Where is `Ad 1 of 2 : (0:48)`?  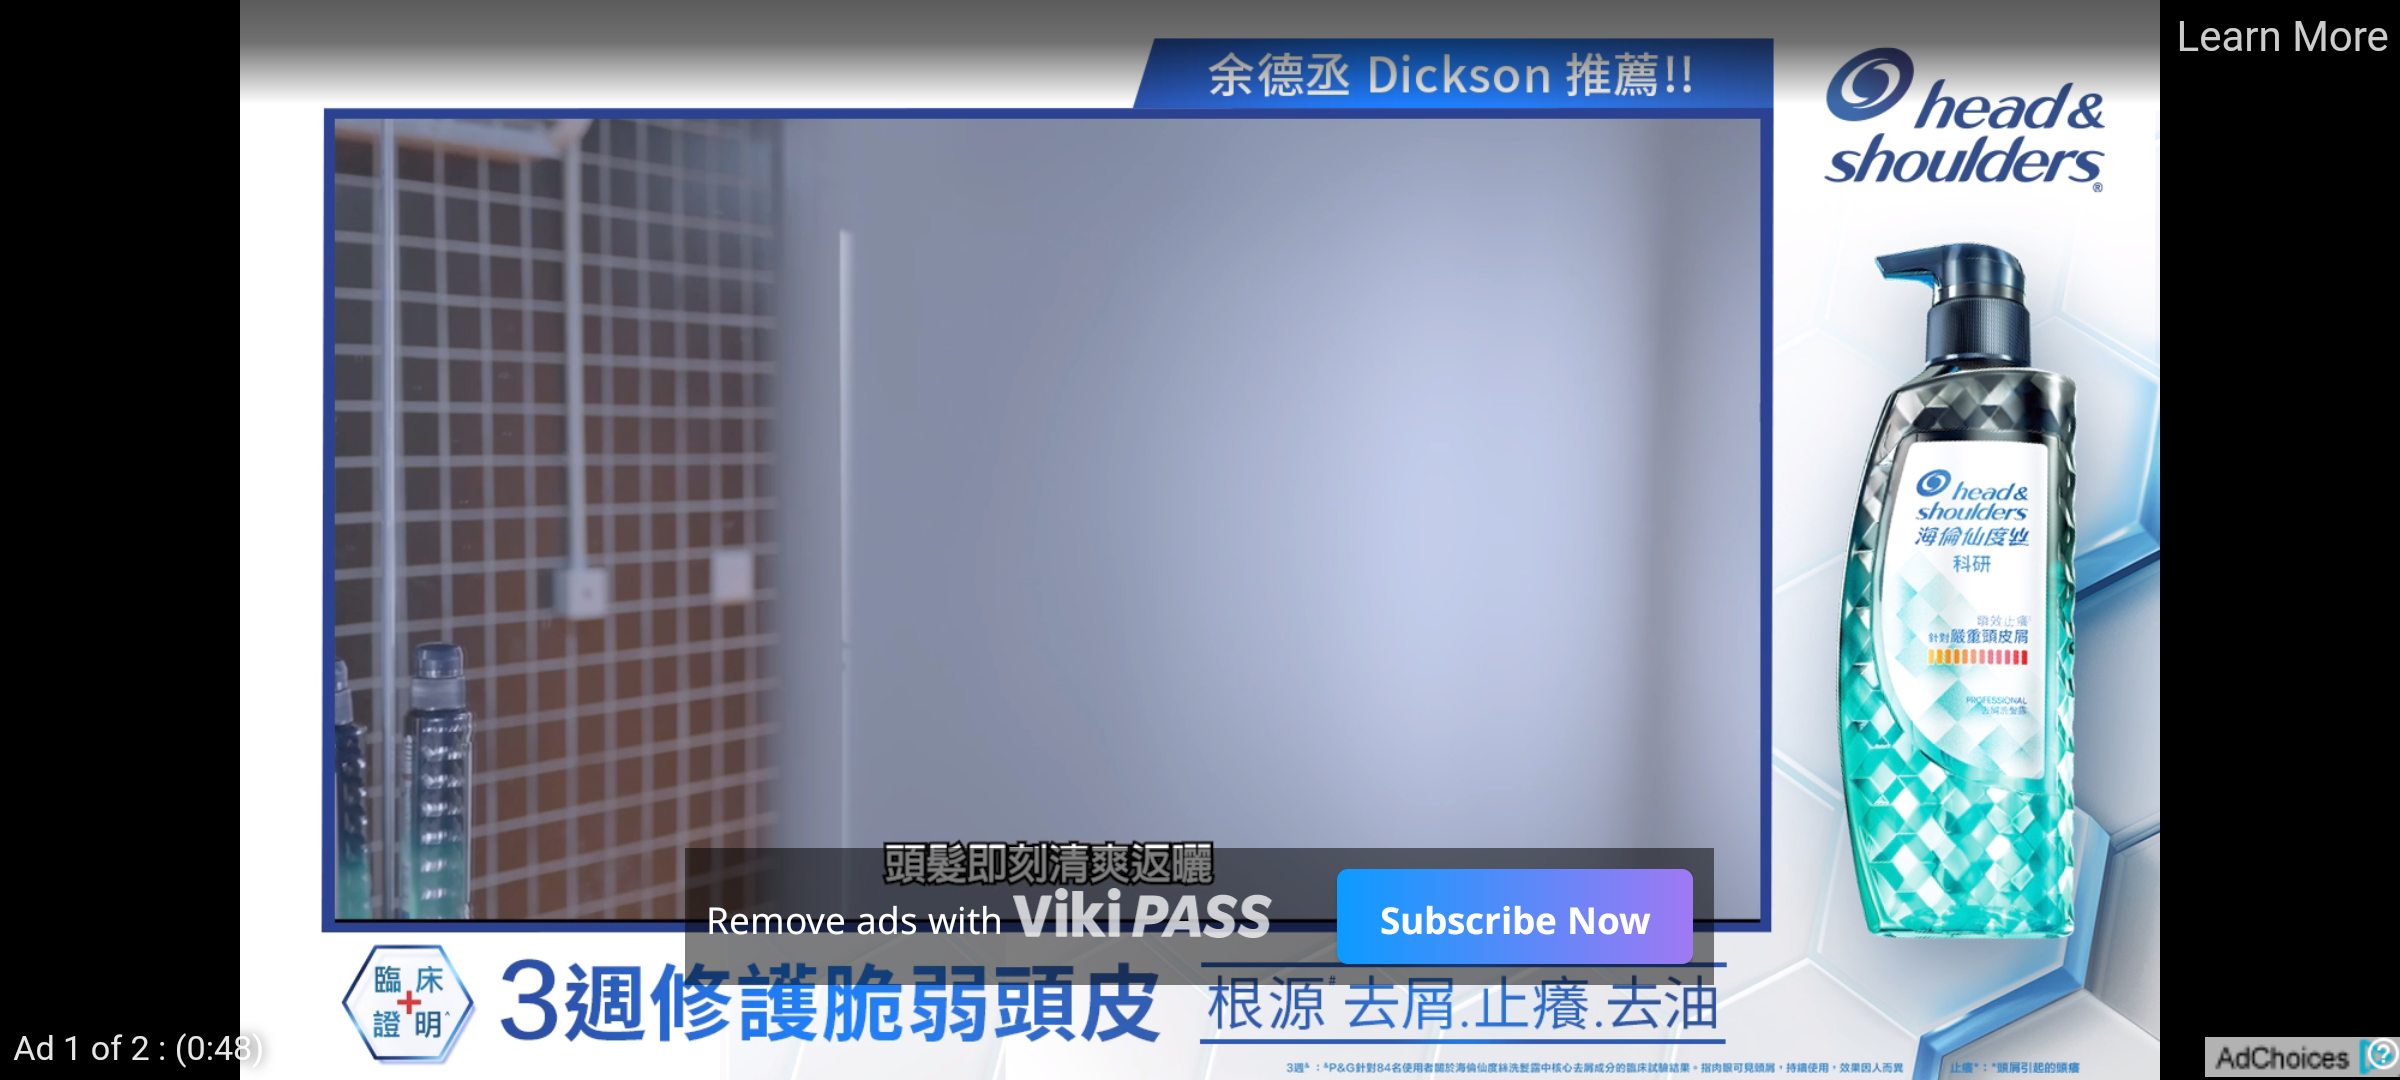 Ad 1 of 2 : (0:48) is located at coordinates (139, 1046).